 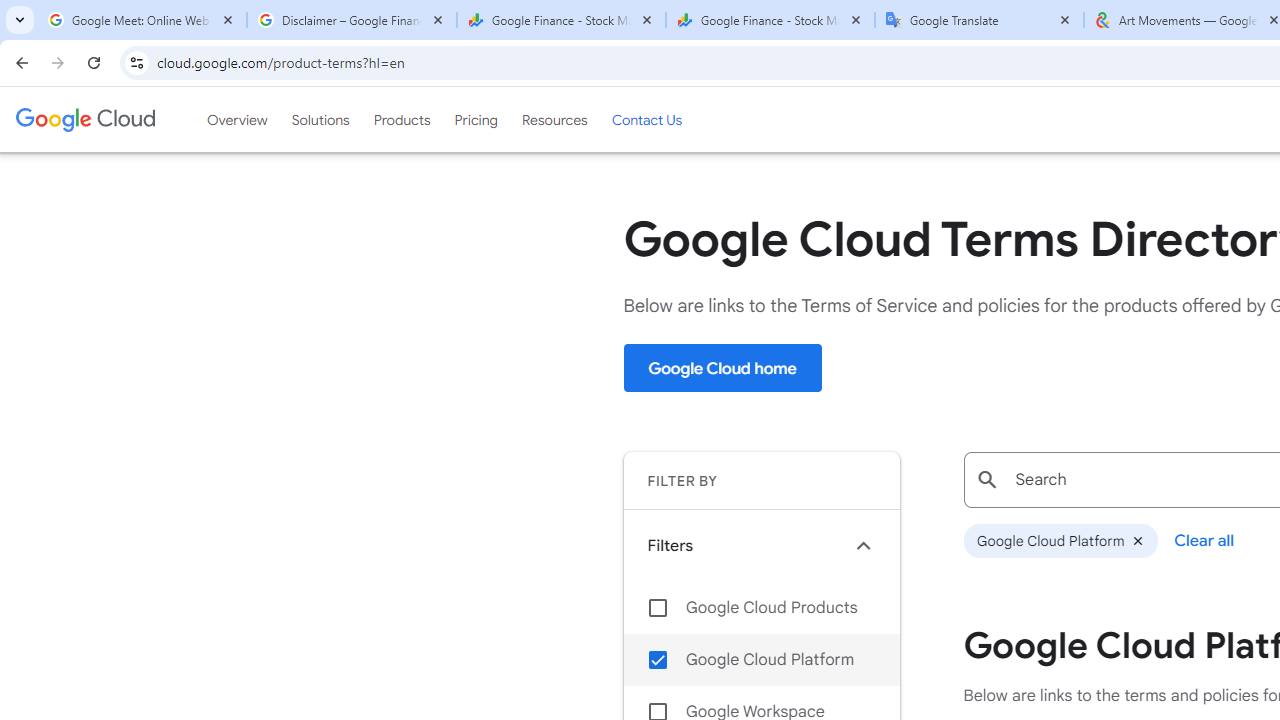 I want to click on Contact Us, so click(x=646, y=119).